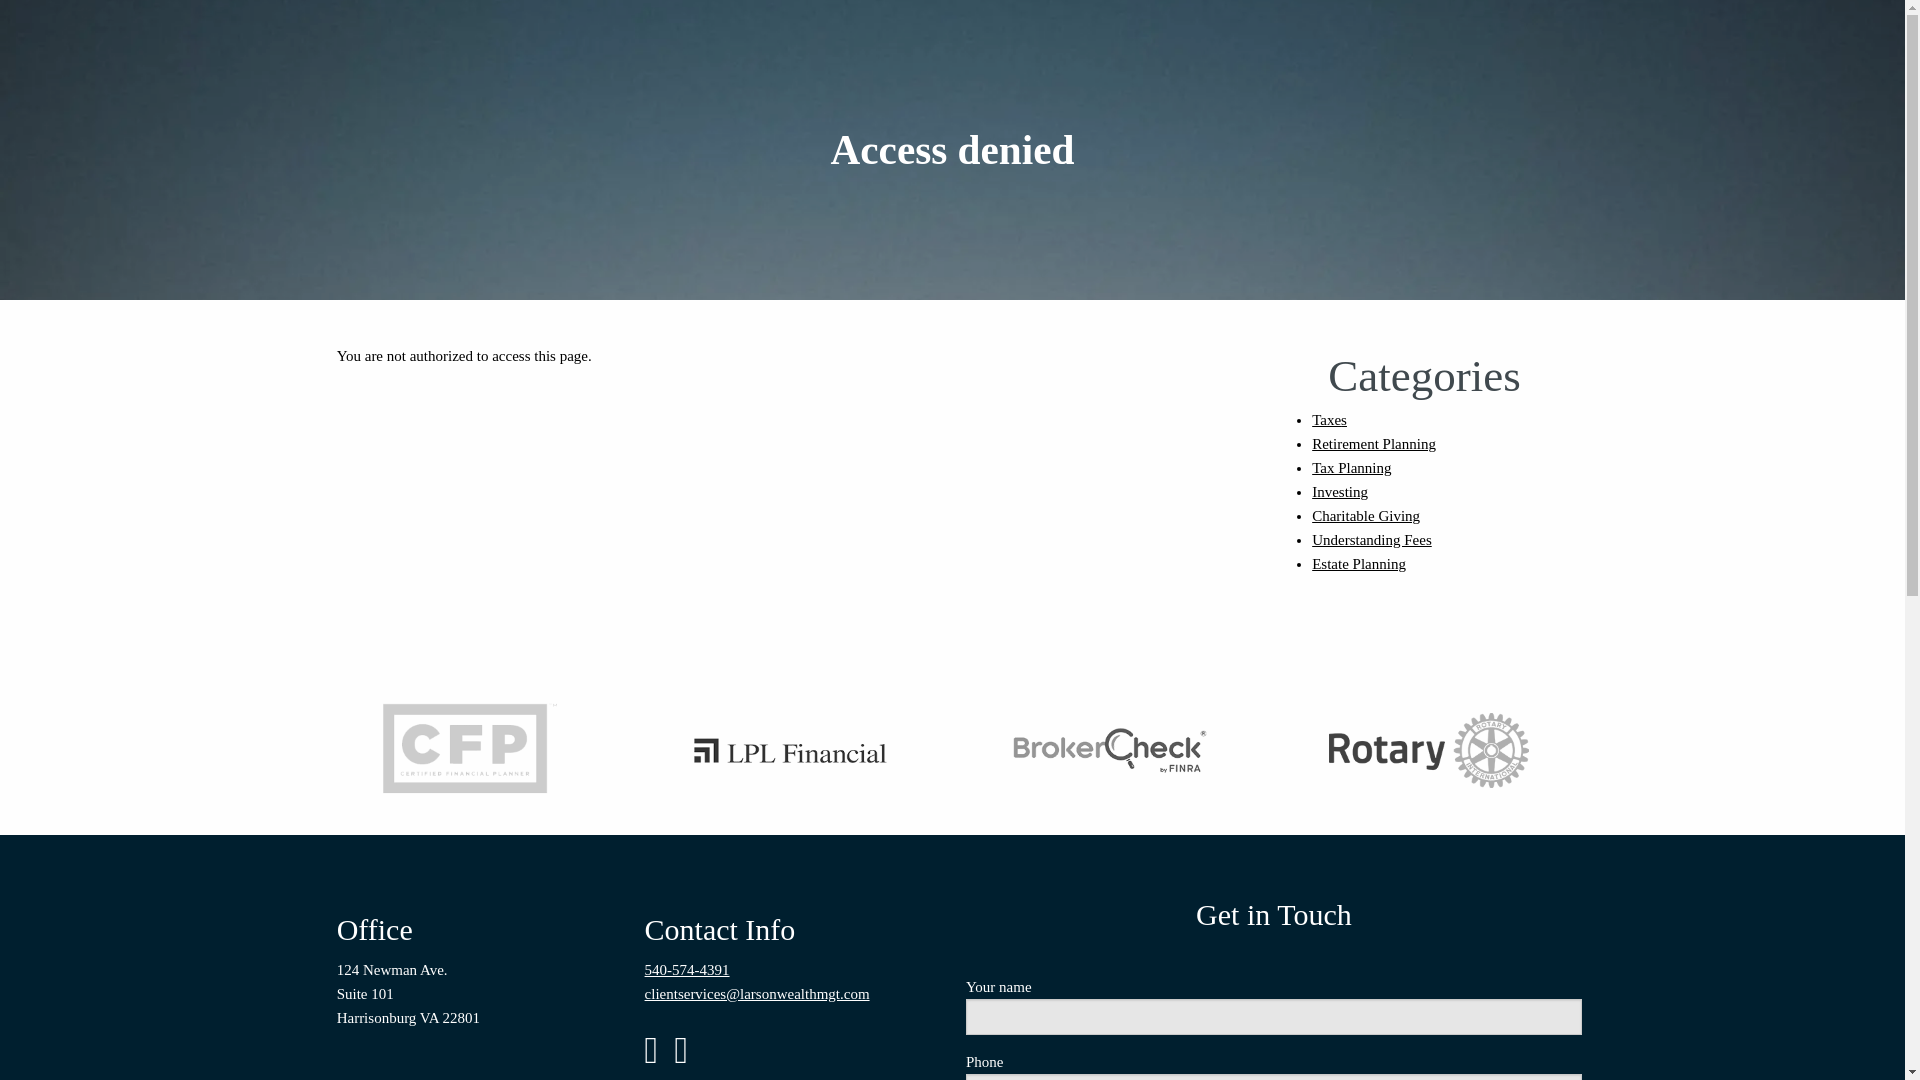 Image resolution: width=1920 pixels, height=1080 pixels. Describe the element at coordinates (1544, 158) in the screenshot. I see `Login` at that location.